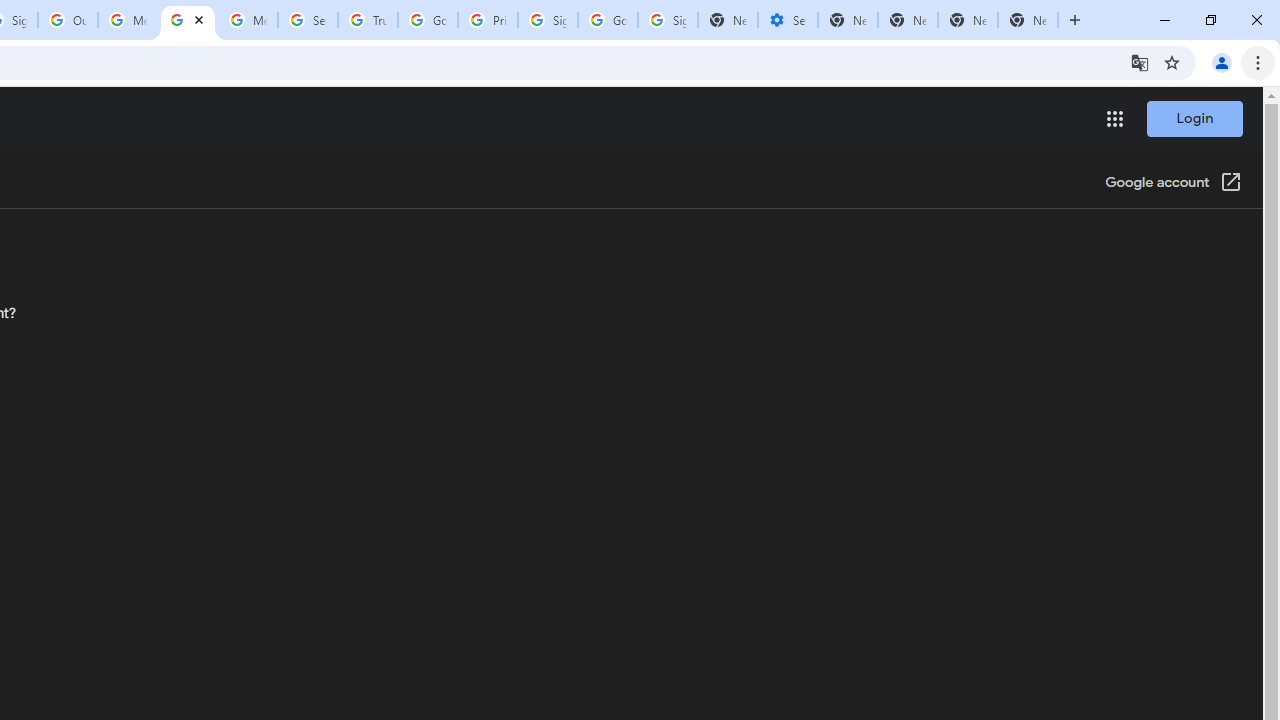 Image resolution: width=1280 pixels, height=720 pixels. Describe the element at coordinates (307, 20) in the screenshot. I see `Search our Doodle Library Collection - Google Doodles` at that location.